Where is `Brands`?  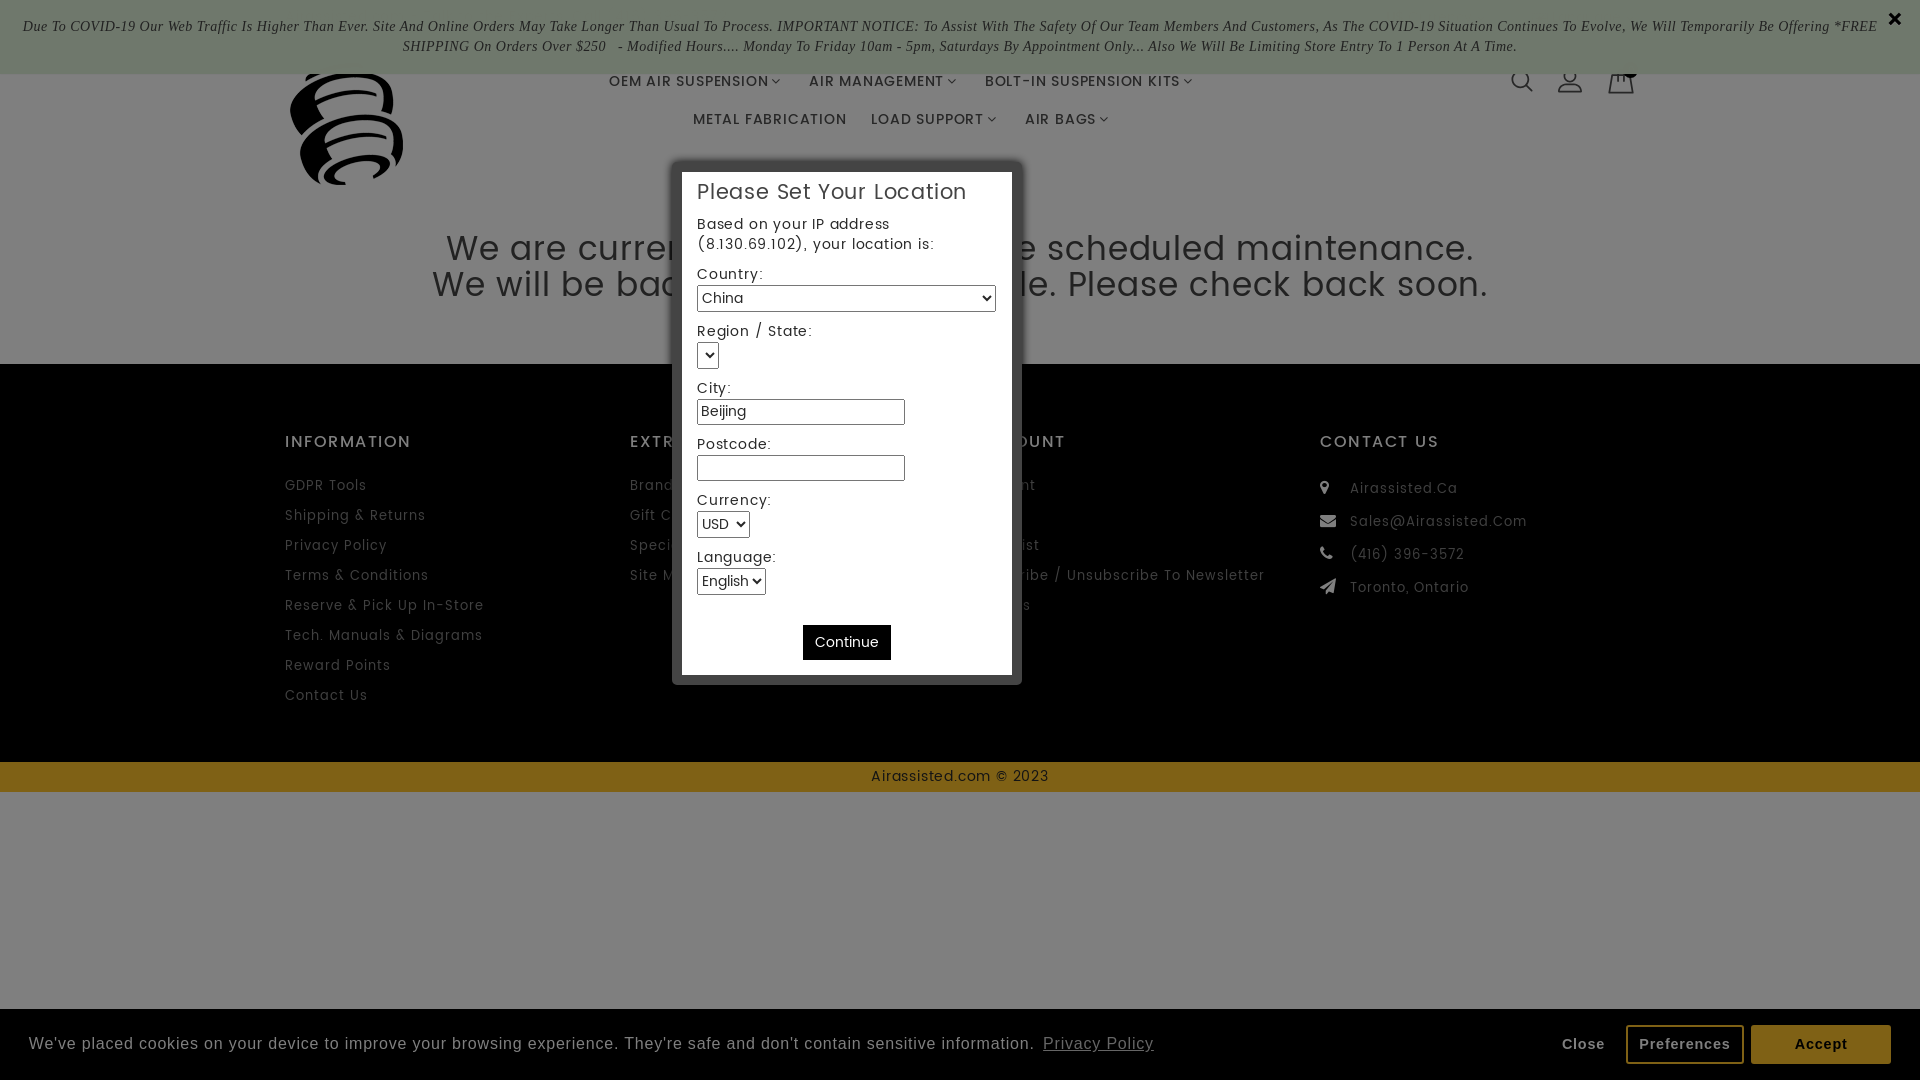 Brands is located at coordinates (656, 486).